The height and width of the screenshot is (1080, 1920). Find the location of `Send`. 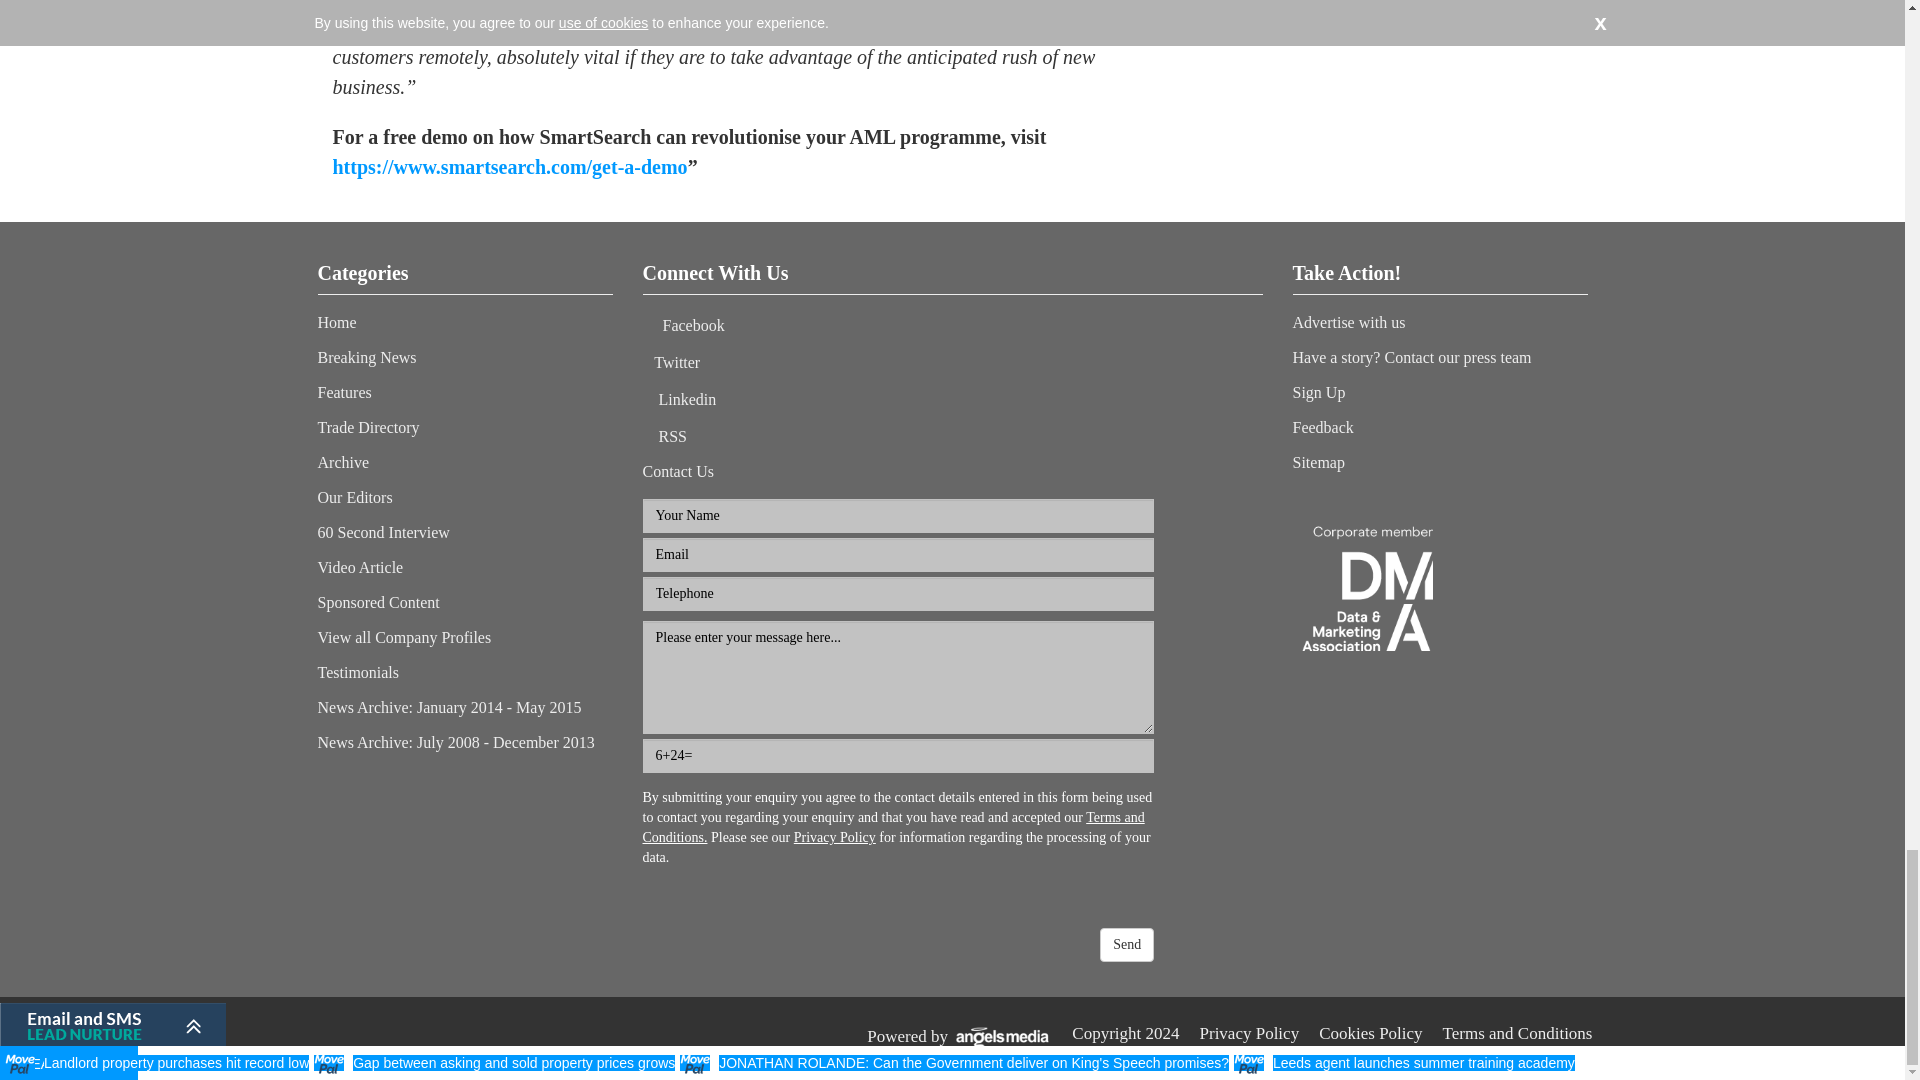

Send is located at coordinates (1126, 944).